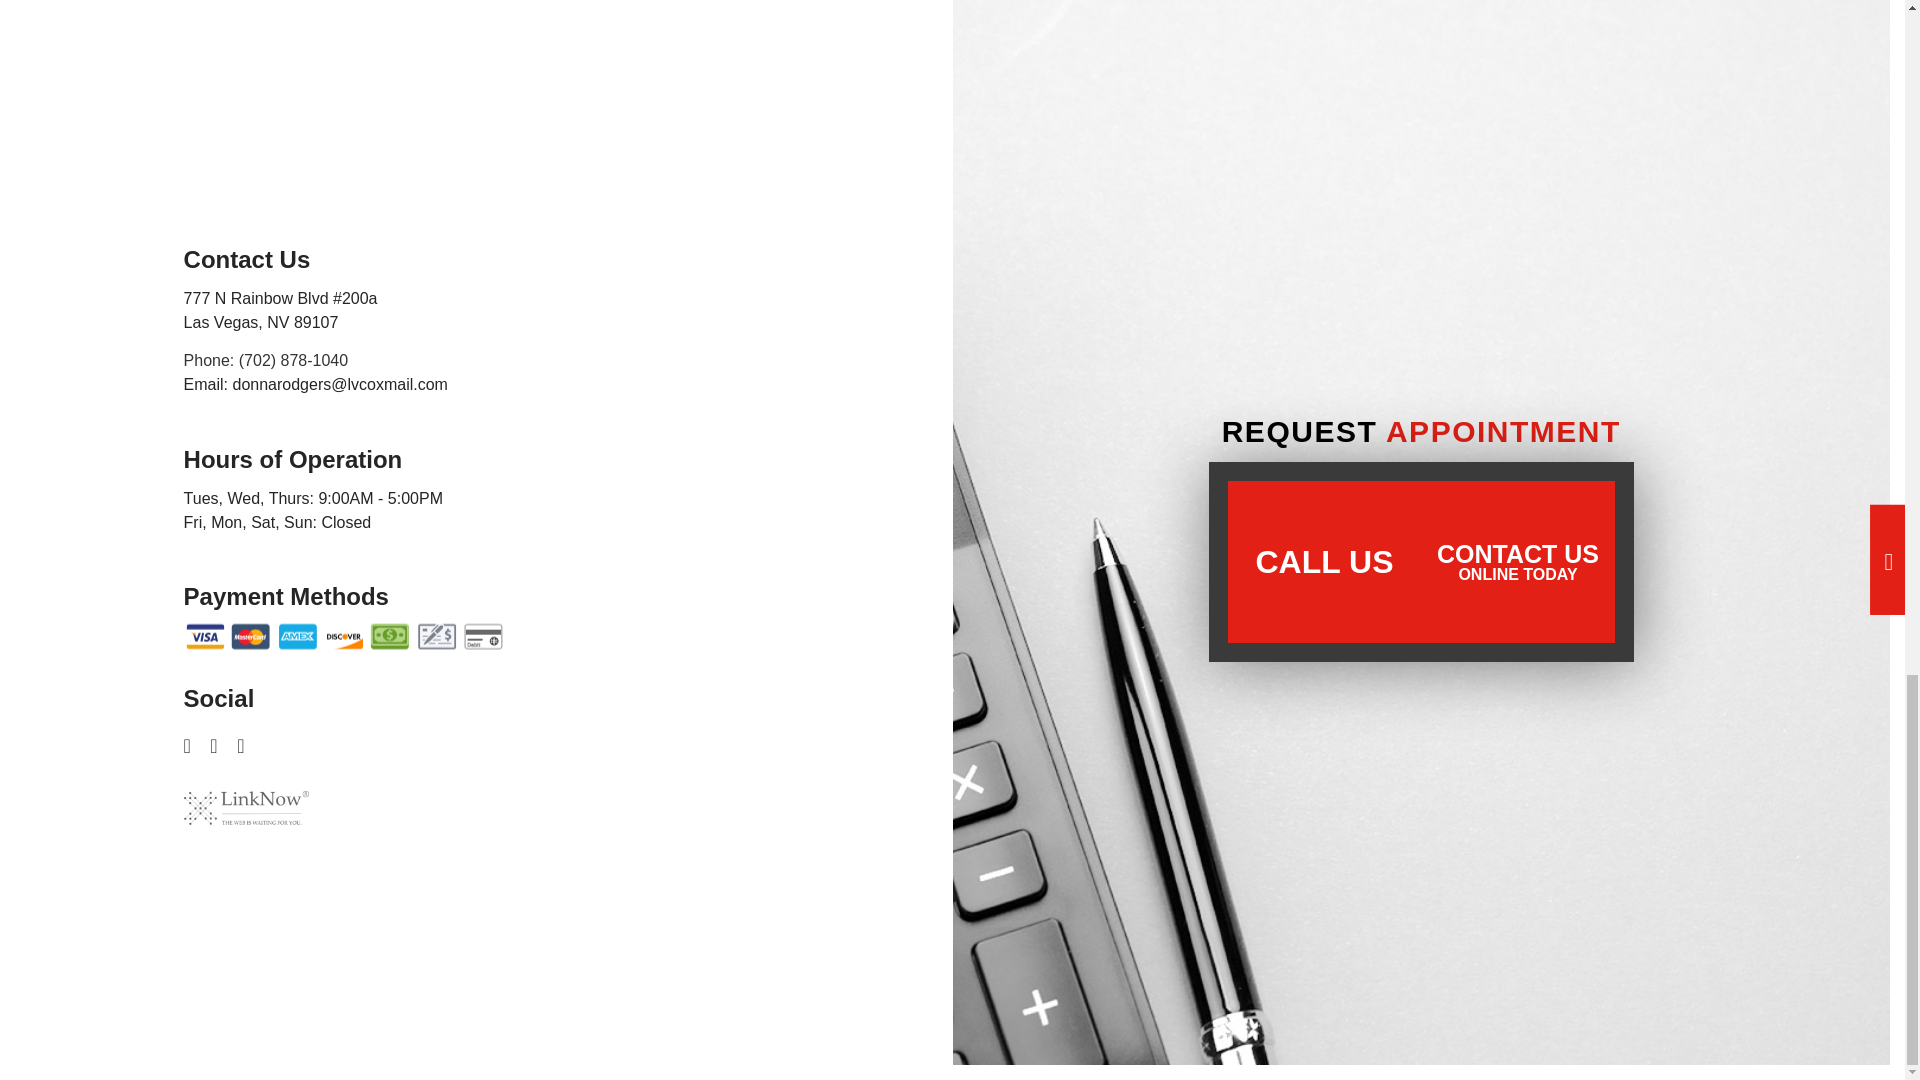 This screenshot has width=1920, height=1080. What do you see at coordinates (251, 637) in the screenshot?
I see `Mastercard` at bounding box center [251, 637].